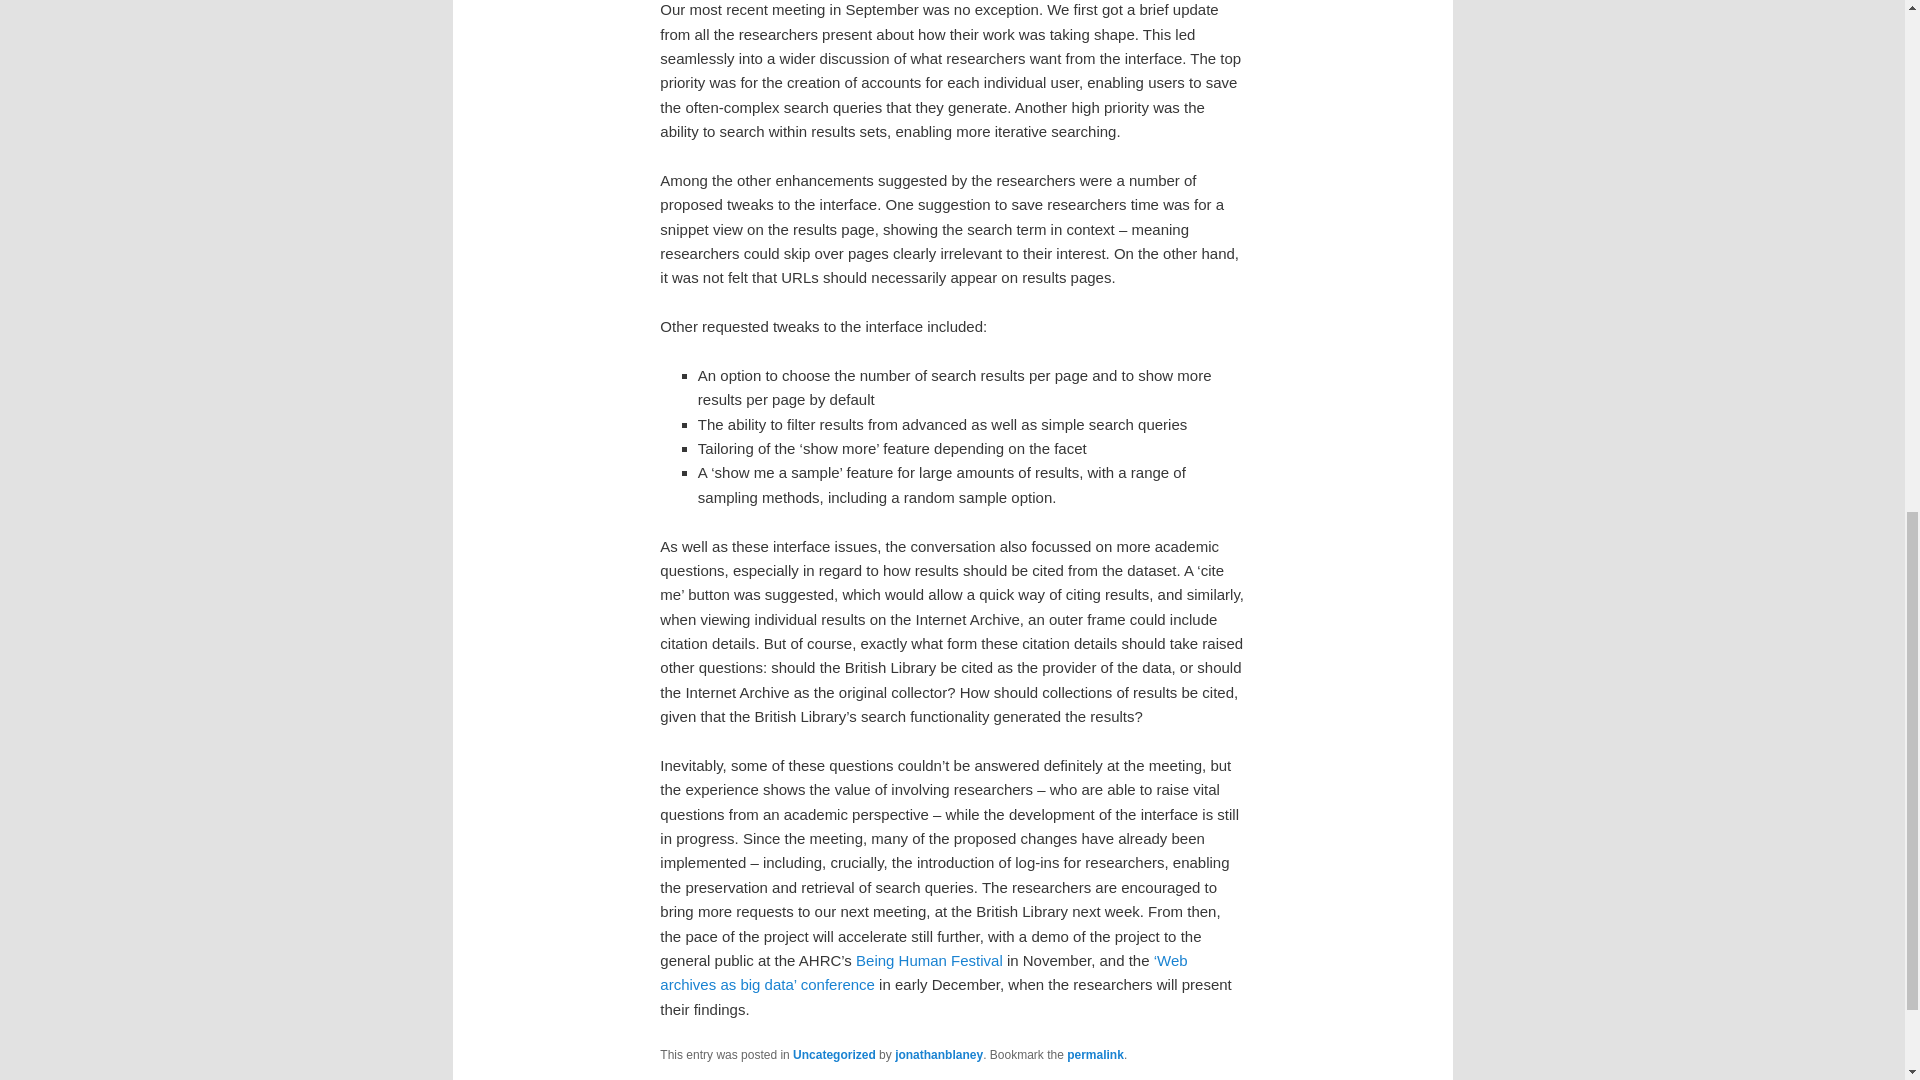 Image resolution: width=1920 pixels, height=1080 pixels. Describe the element at coordinates (1095, 1054) in the screenshot. I see `permalink` at that location.